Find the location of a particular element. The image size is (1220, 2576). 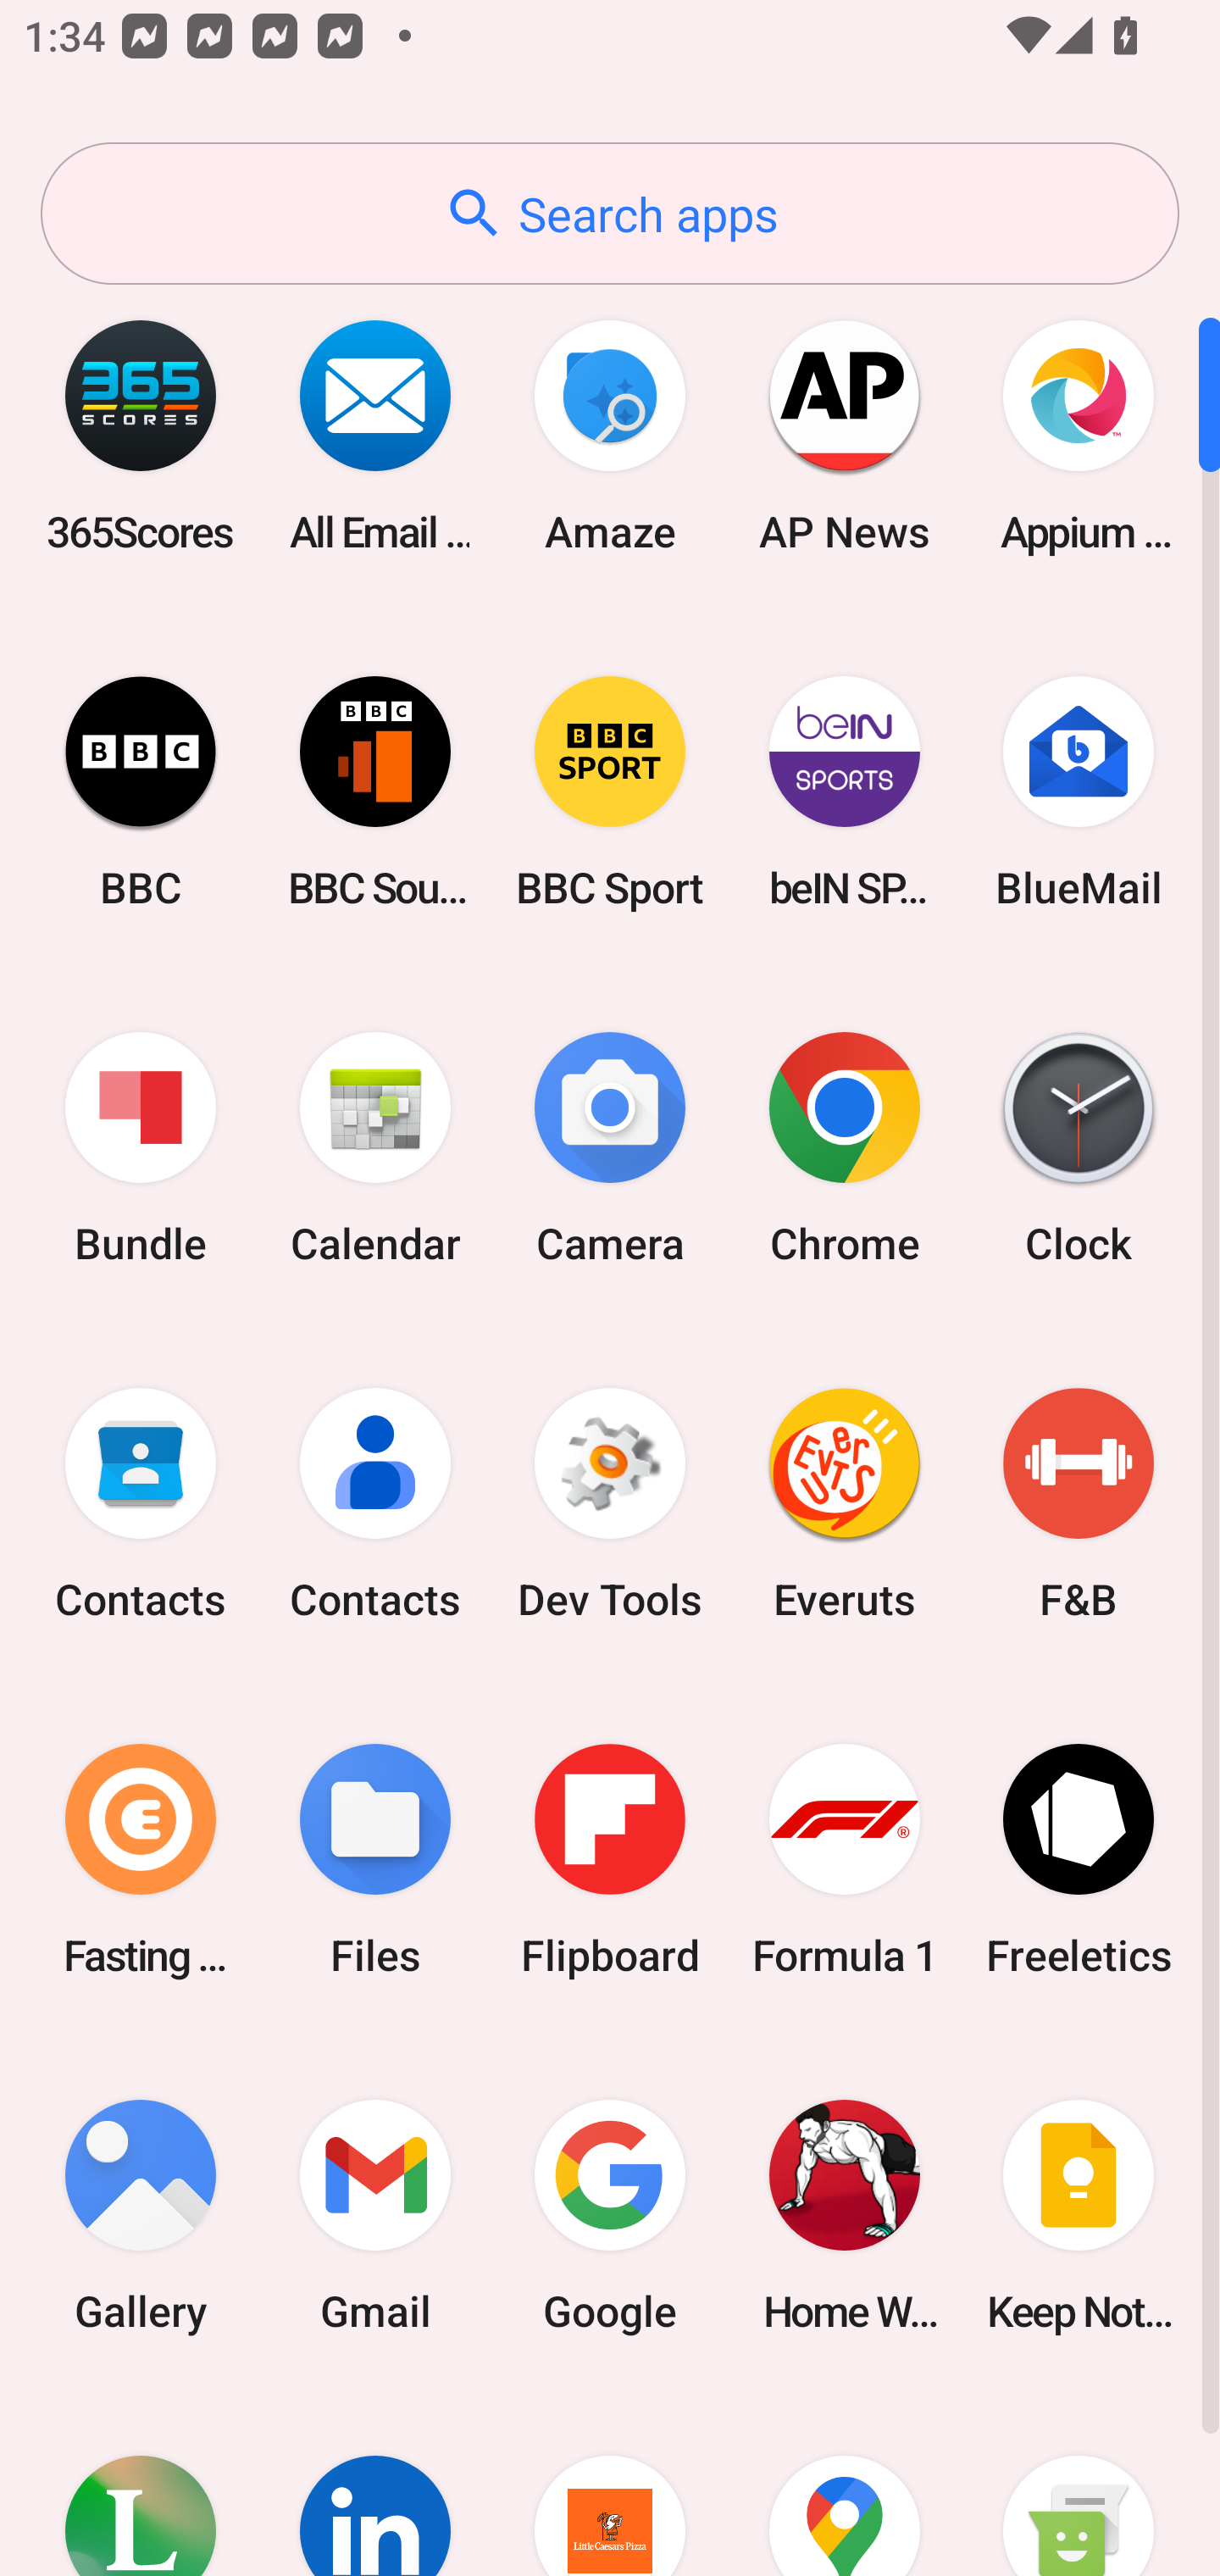

Everuts is located at coordinates (844, 1504).